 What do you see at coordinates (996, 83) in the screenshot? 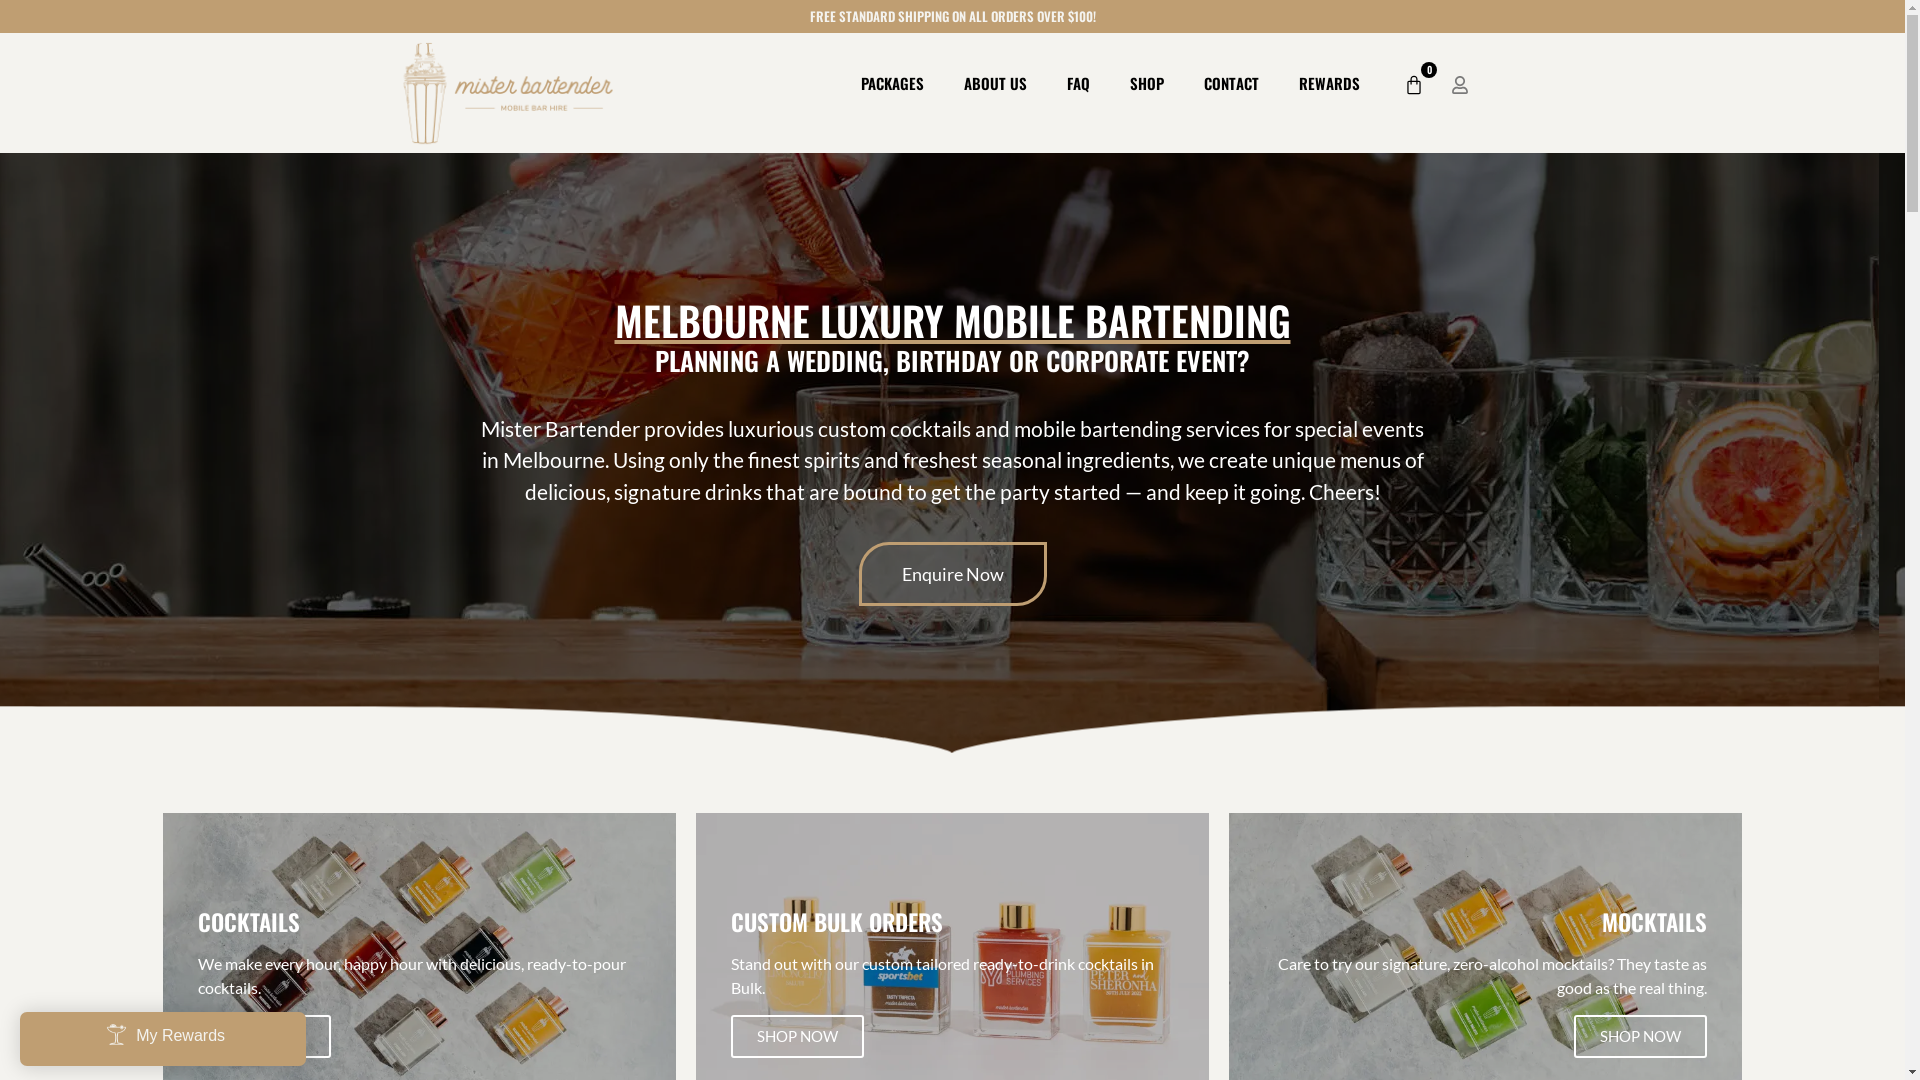
I see `ABOUT US` at bounding box center [996, 83].